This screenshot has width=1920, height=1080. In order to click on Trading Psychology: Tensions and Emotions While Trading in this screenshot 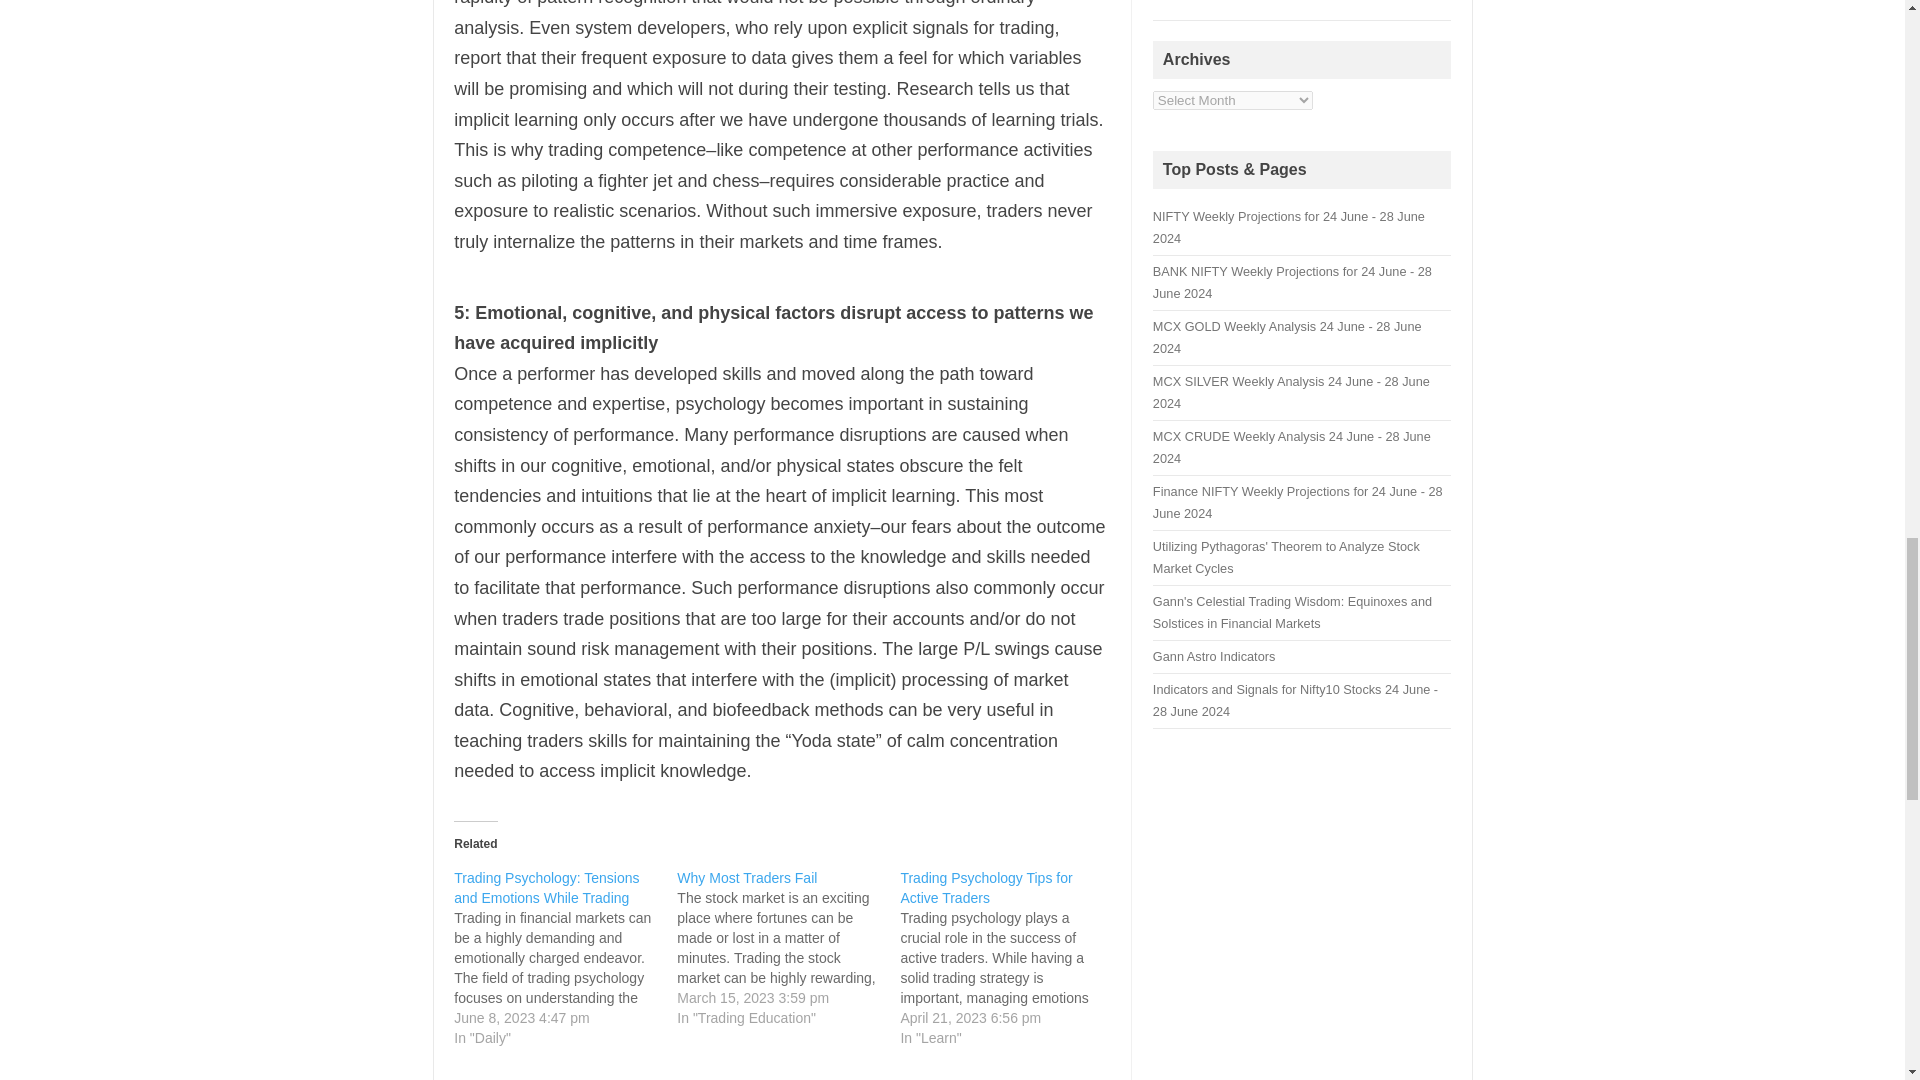, I will do `click(546, 888)`.